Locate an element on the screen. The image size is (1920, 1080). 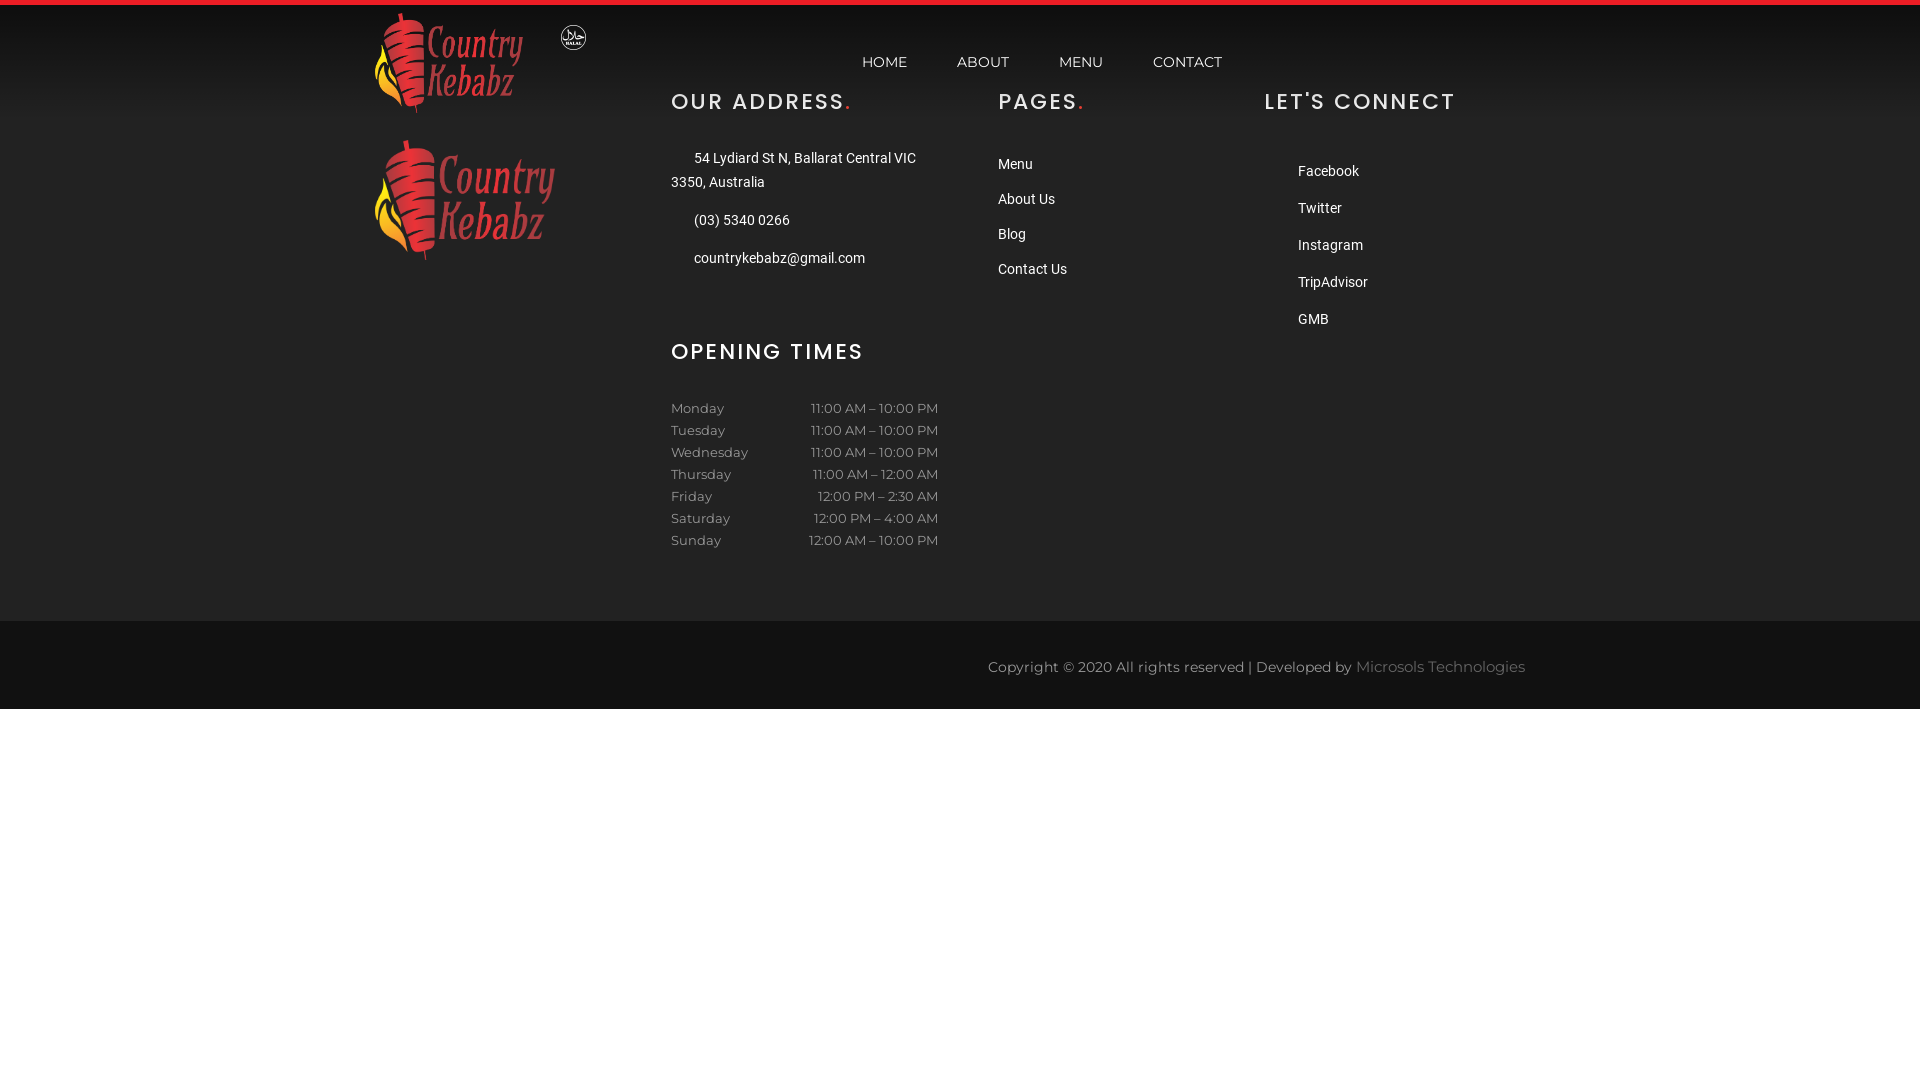
GMB is located at coordinates (1314, 319).